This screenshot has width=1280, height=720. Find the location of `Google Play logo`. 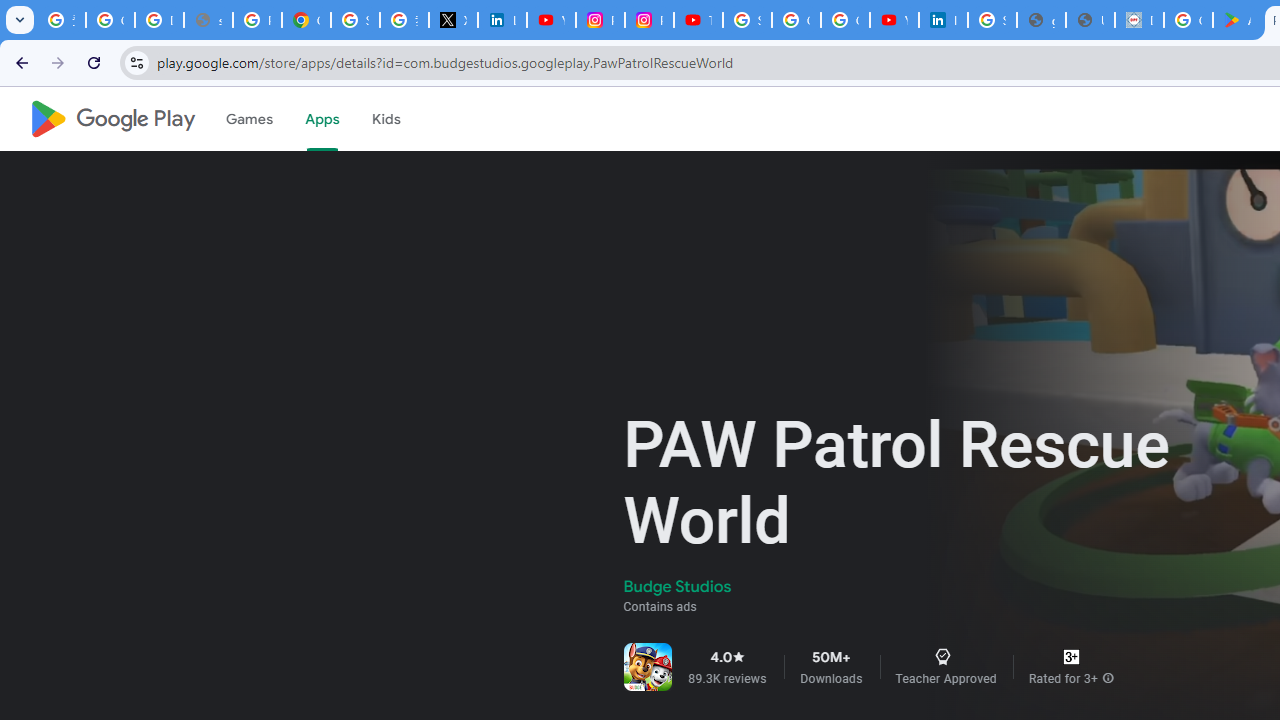

Google Play logo is located at coordinates (112, 119).